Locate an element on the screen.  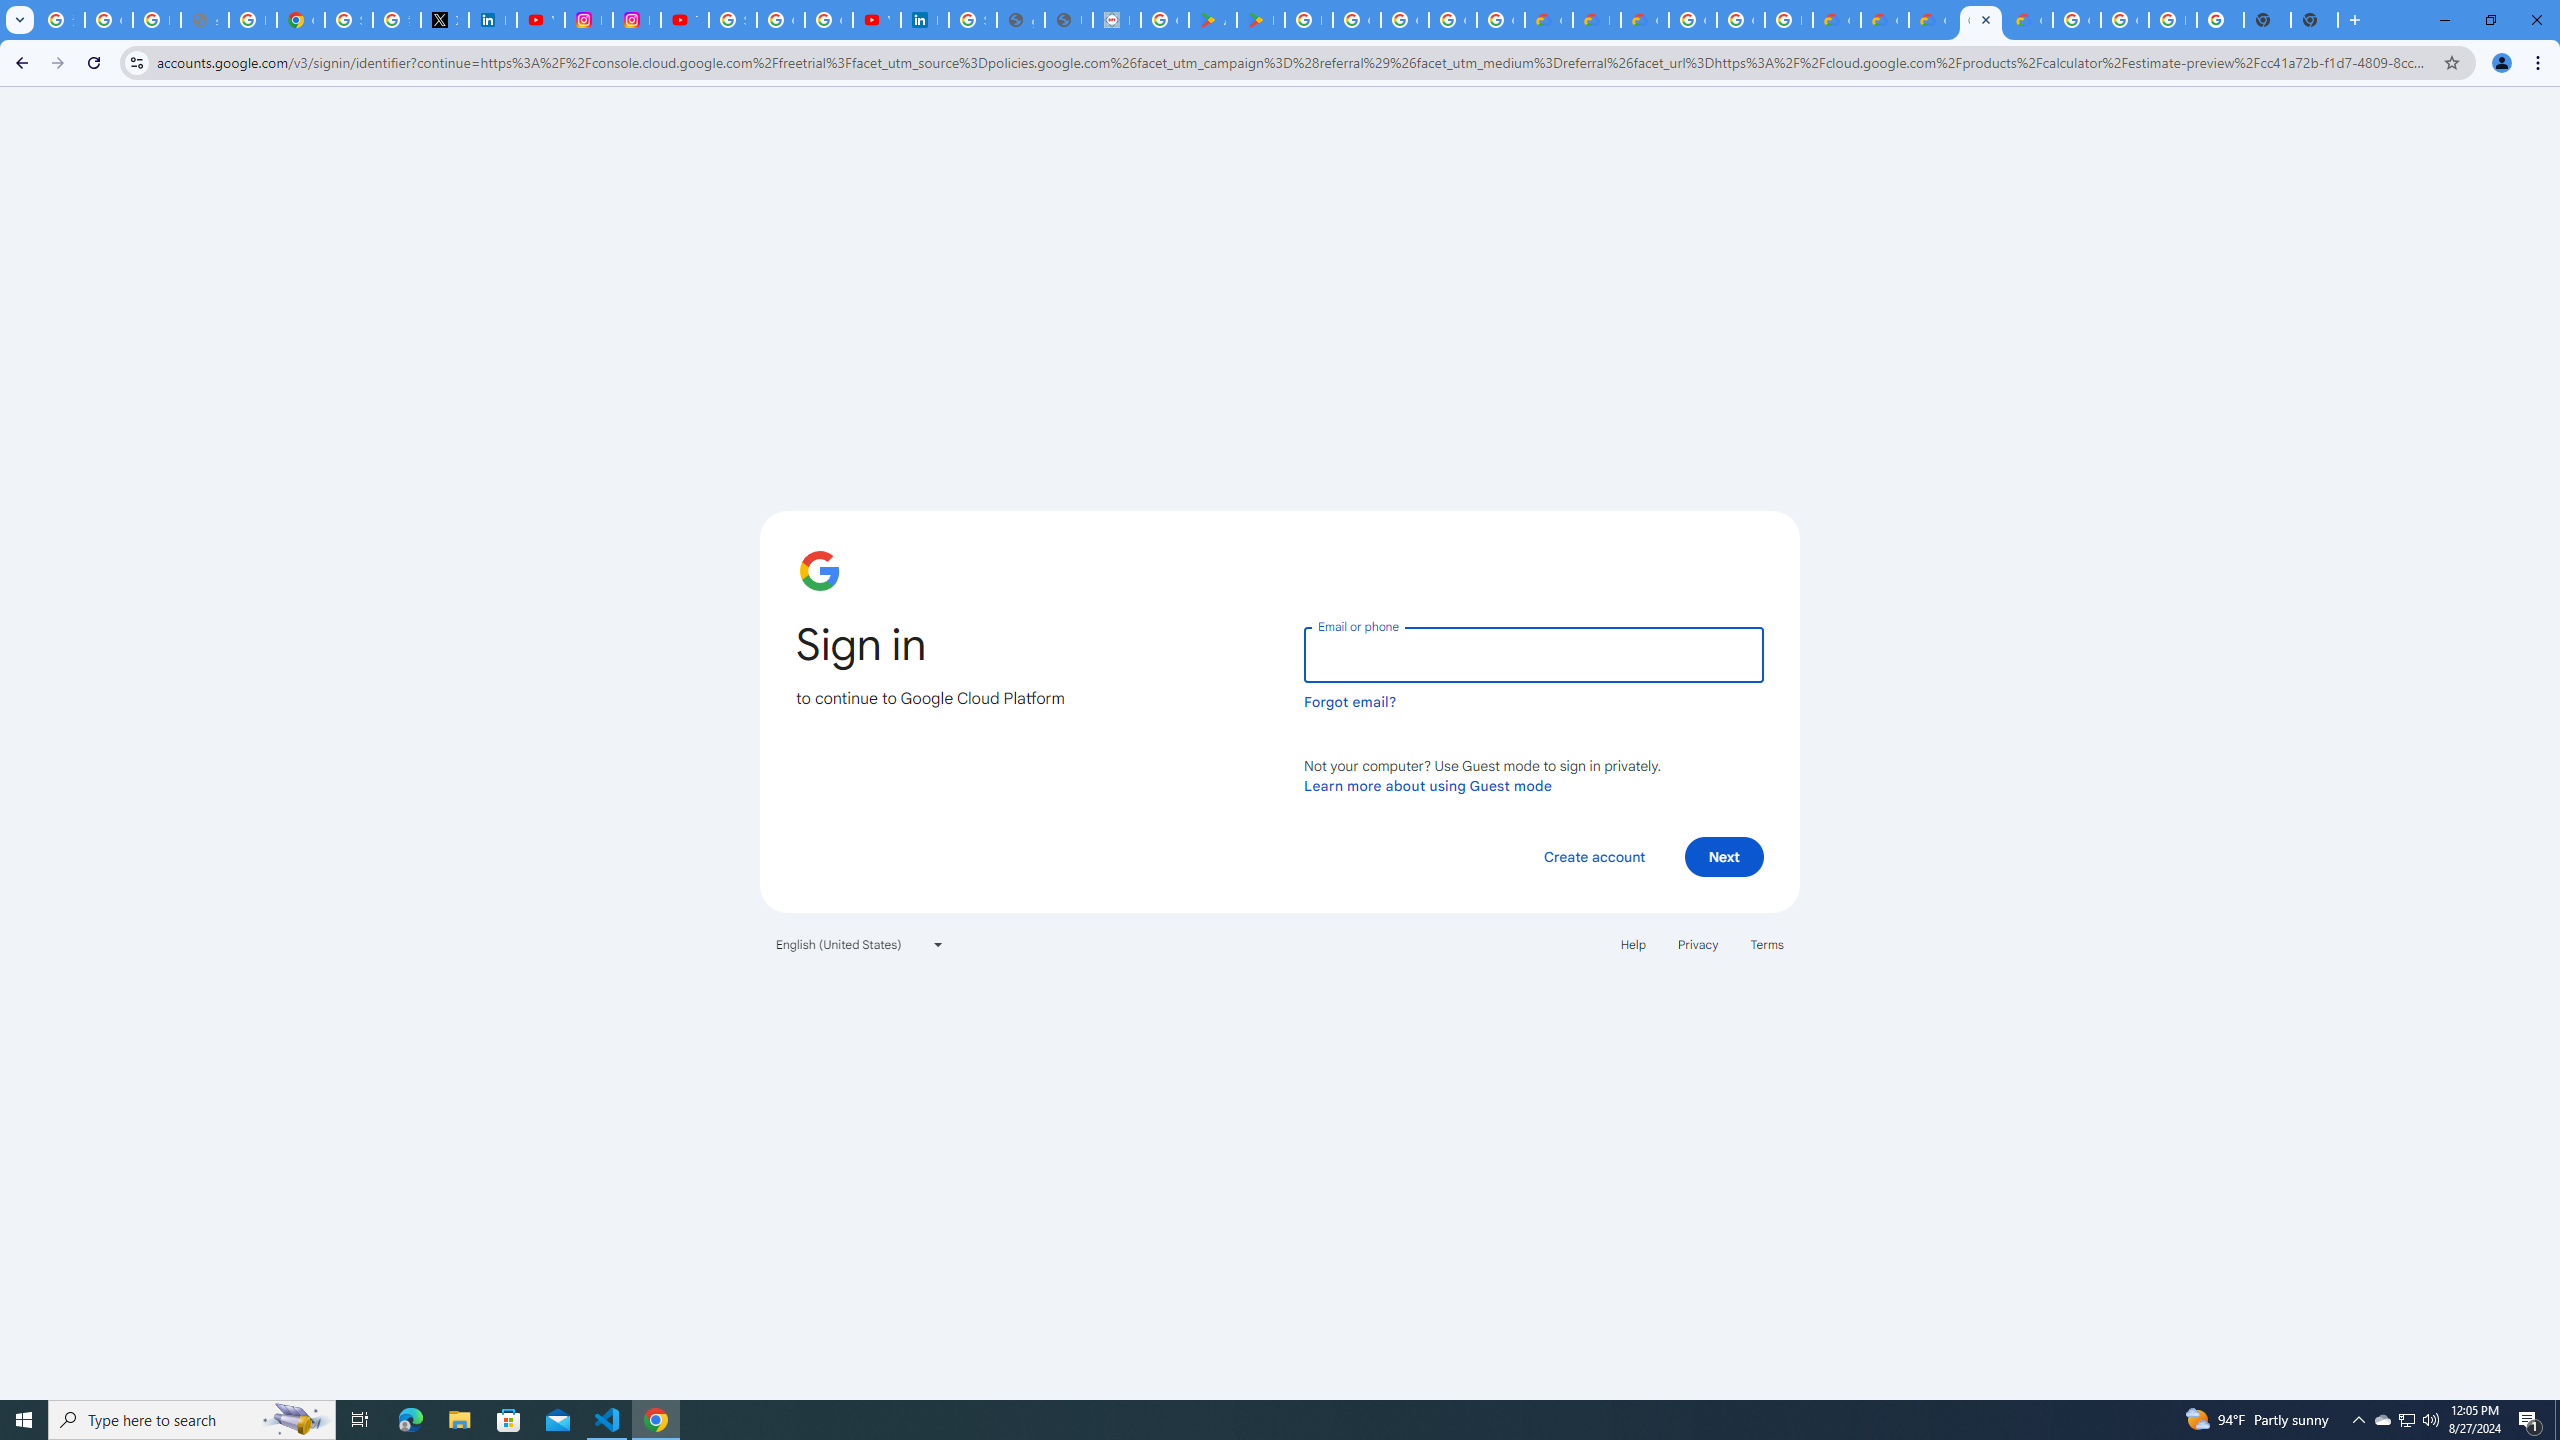
Sign in - Google Accounts is located at coordinates (732, 20).